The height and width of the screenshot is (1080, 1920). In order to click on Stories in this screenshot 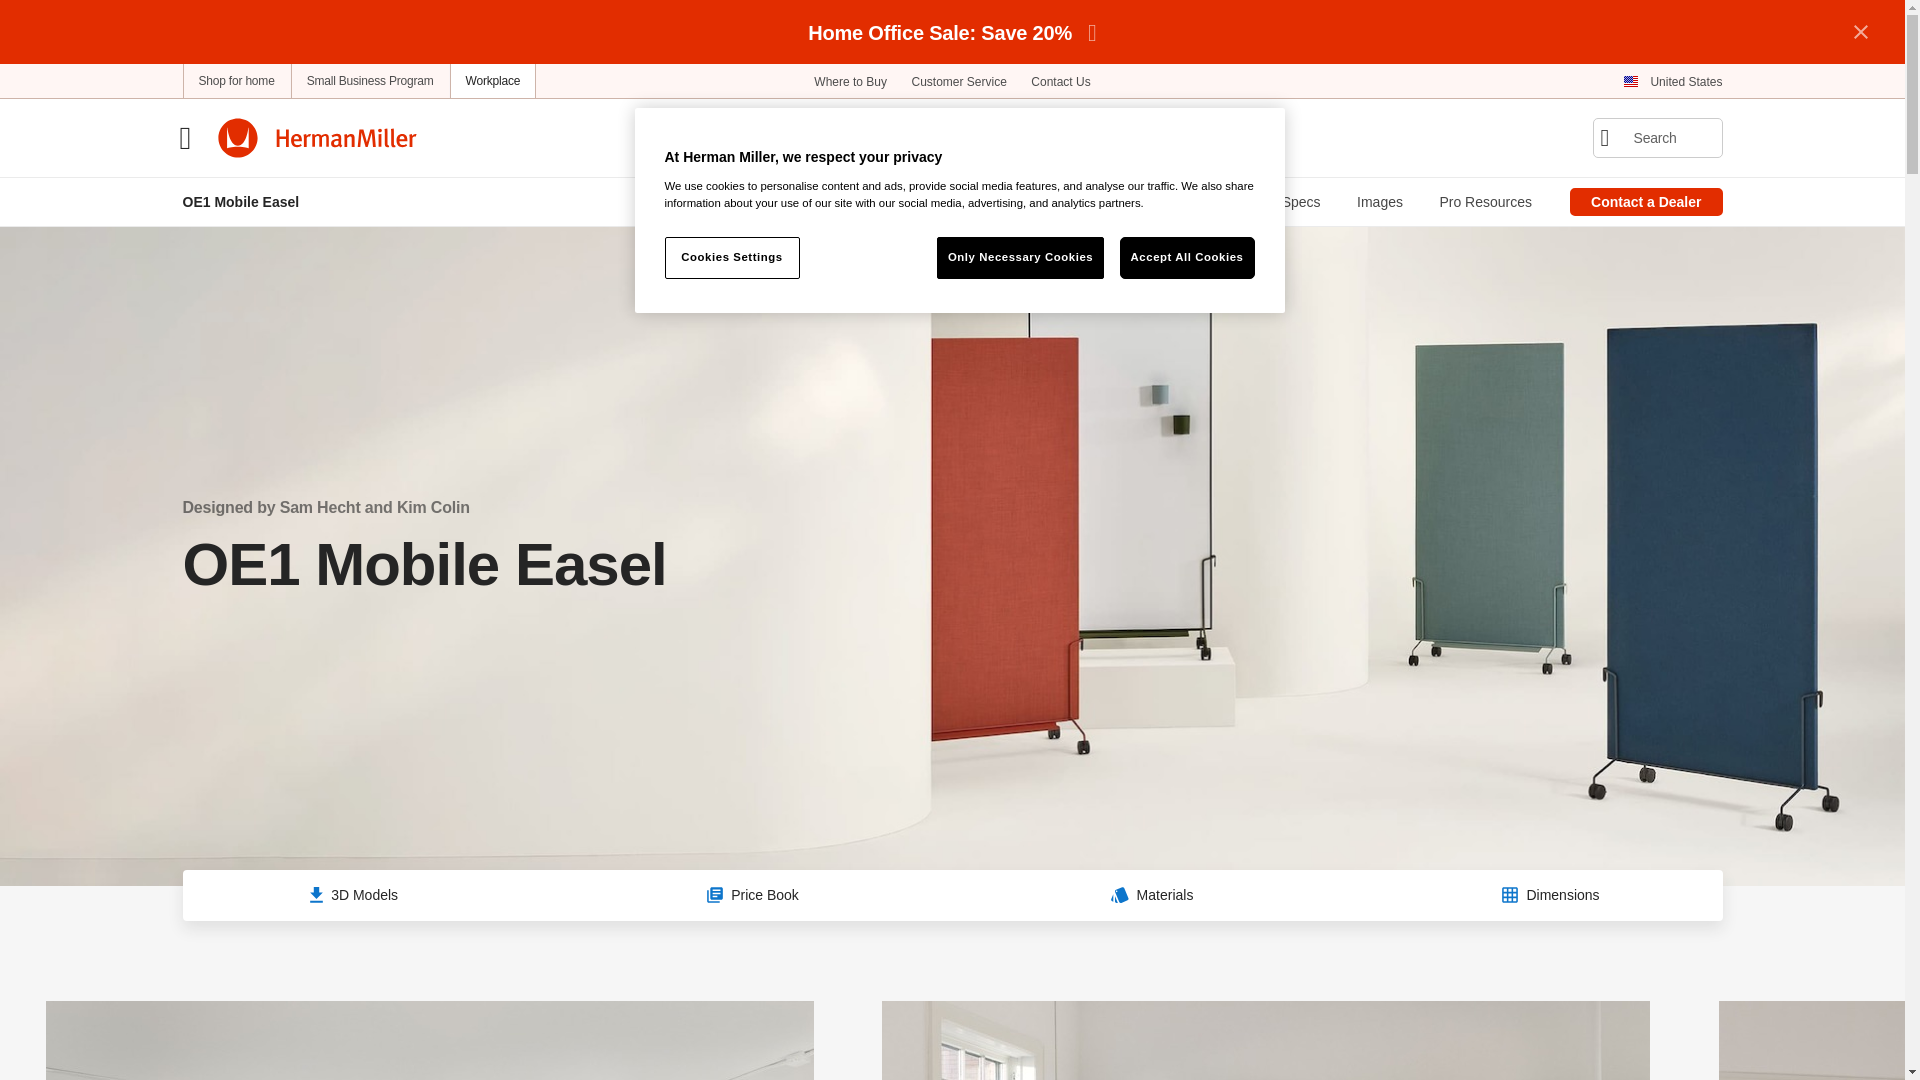, I will do `click(1216, 136)`.